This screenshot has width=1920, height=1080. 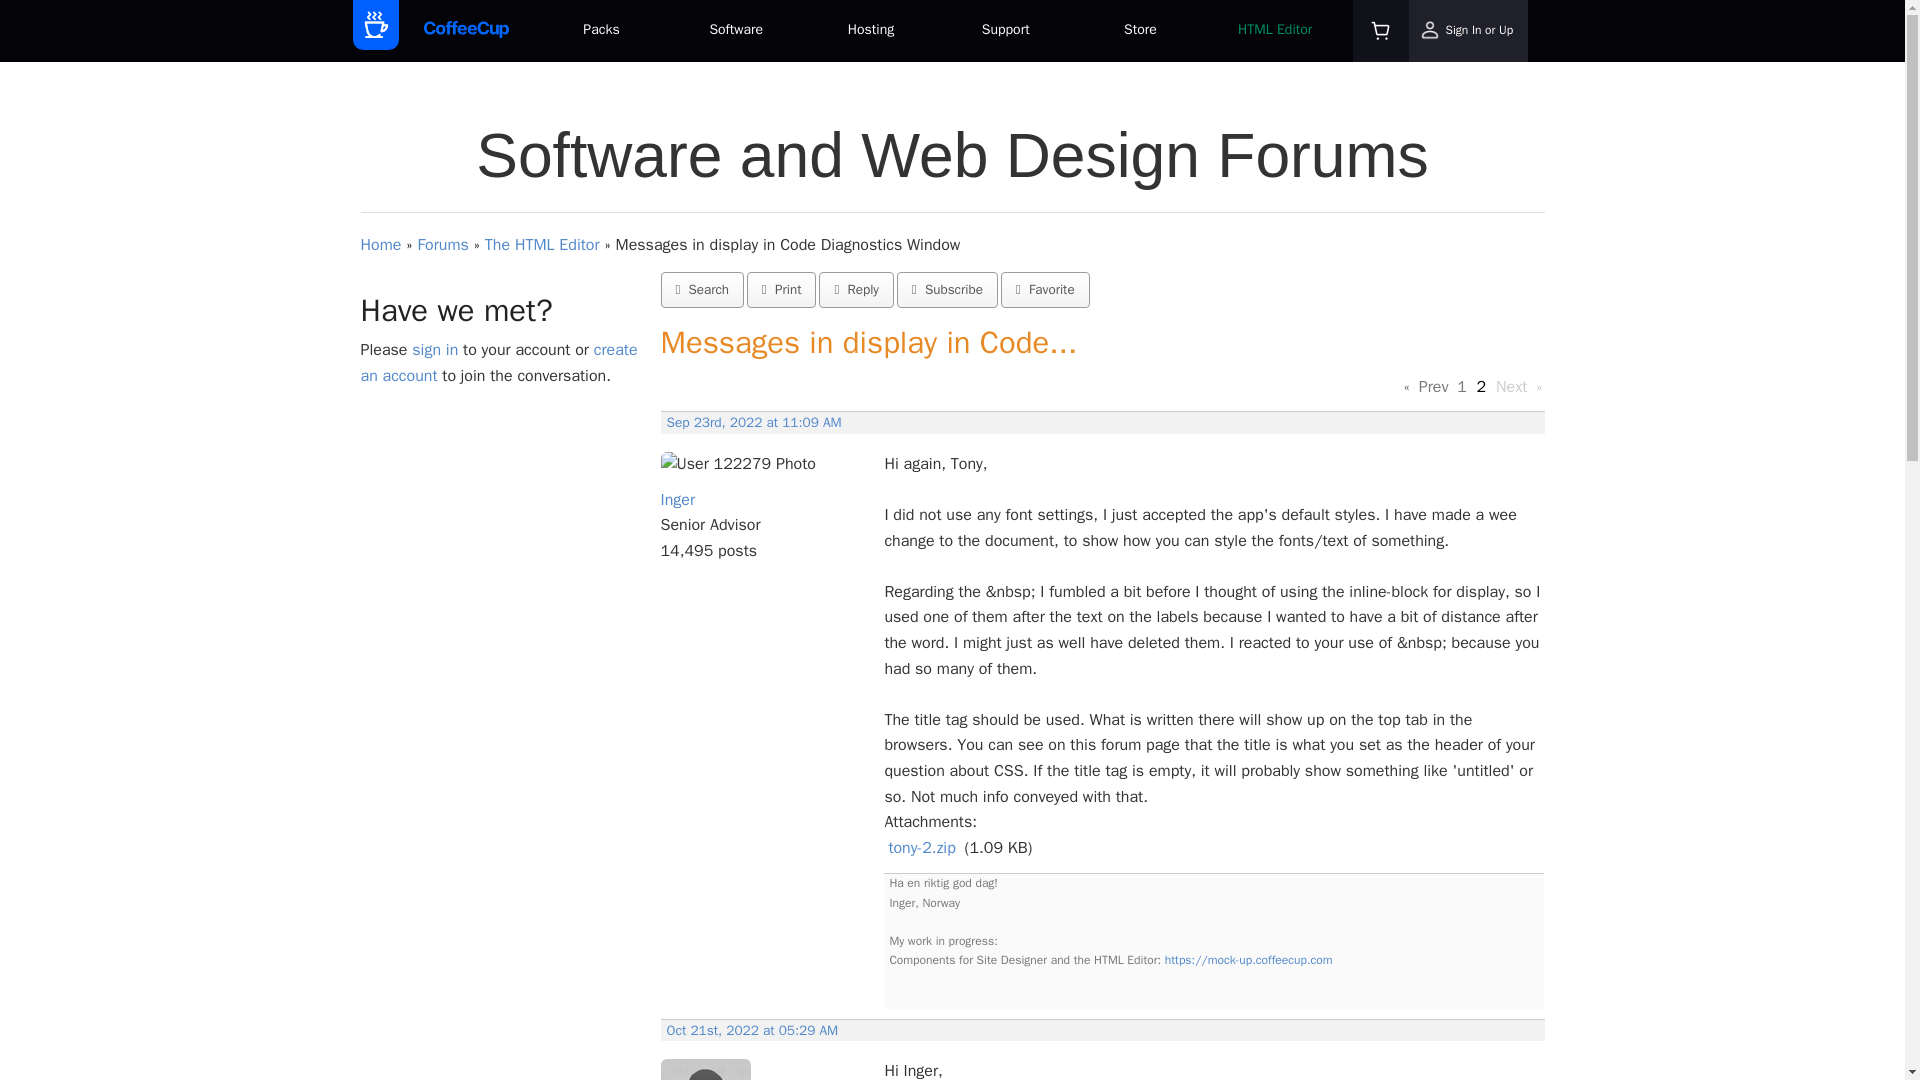 What do you see at coordinates (466, 30) in the screenshot?
I see `CoffeeCup Home` at bounding box center [466, 30].